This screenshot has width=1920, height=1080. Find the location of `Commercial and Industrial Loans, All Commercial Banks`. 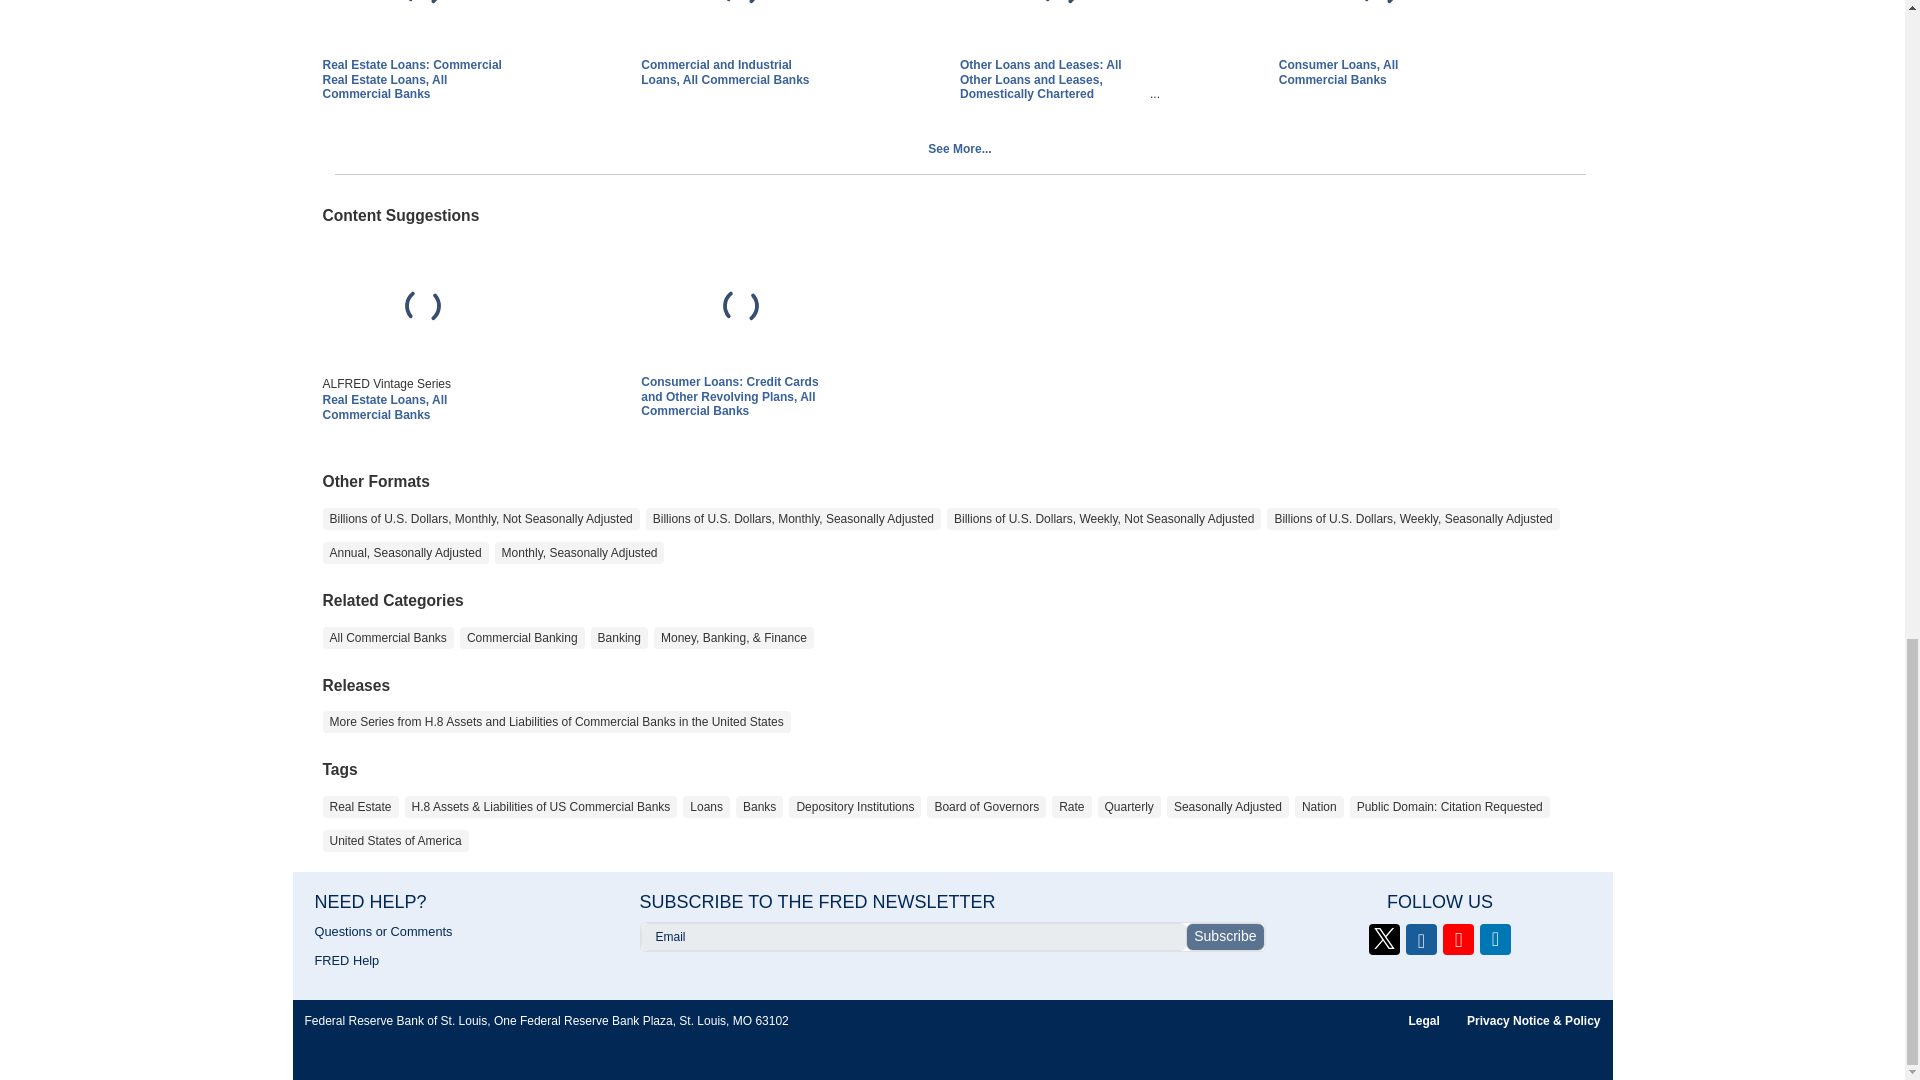

Commercial and Industrial Loans, All Commercial Banks is located at coordinates (724, 72).